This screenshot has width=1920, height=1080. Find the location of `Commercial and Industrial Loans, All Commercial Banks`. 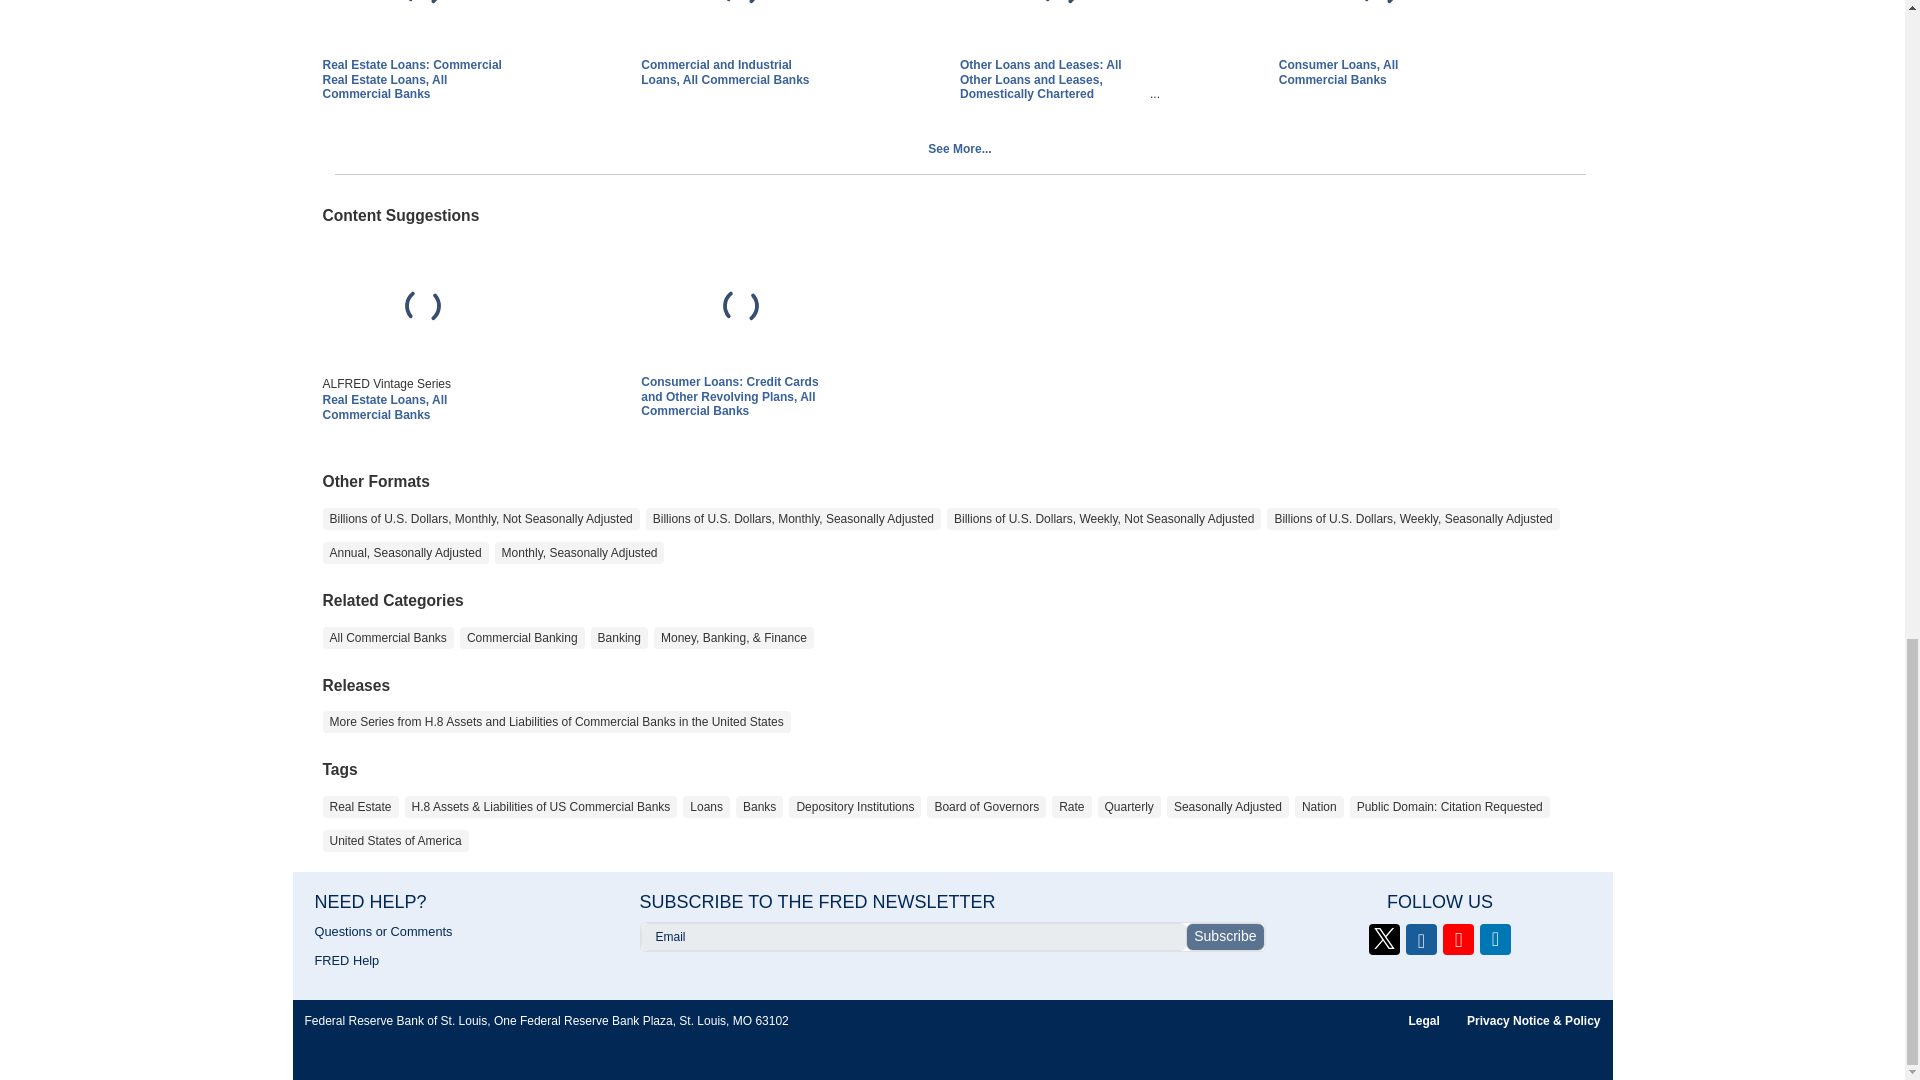

Commercial and Industrial Loans, All Commercial Banks is located at coordinates (724, 72).